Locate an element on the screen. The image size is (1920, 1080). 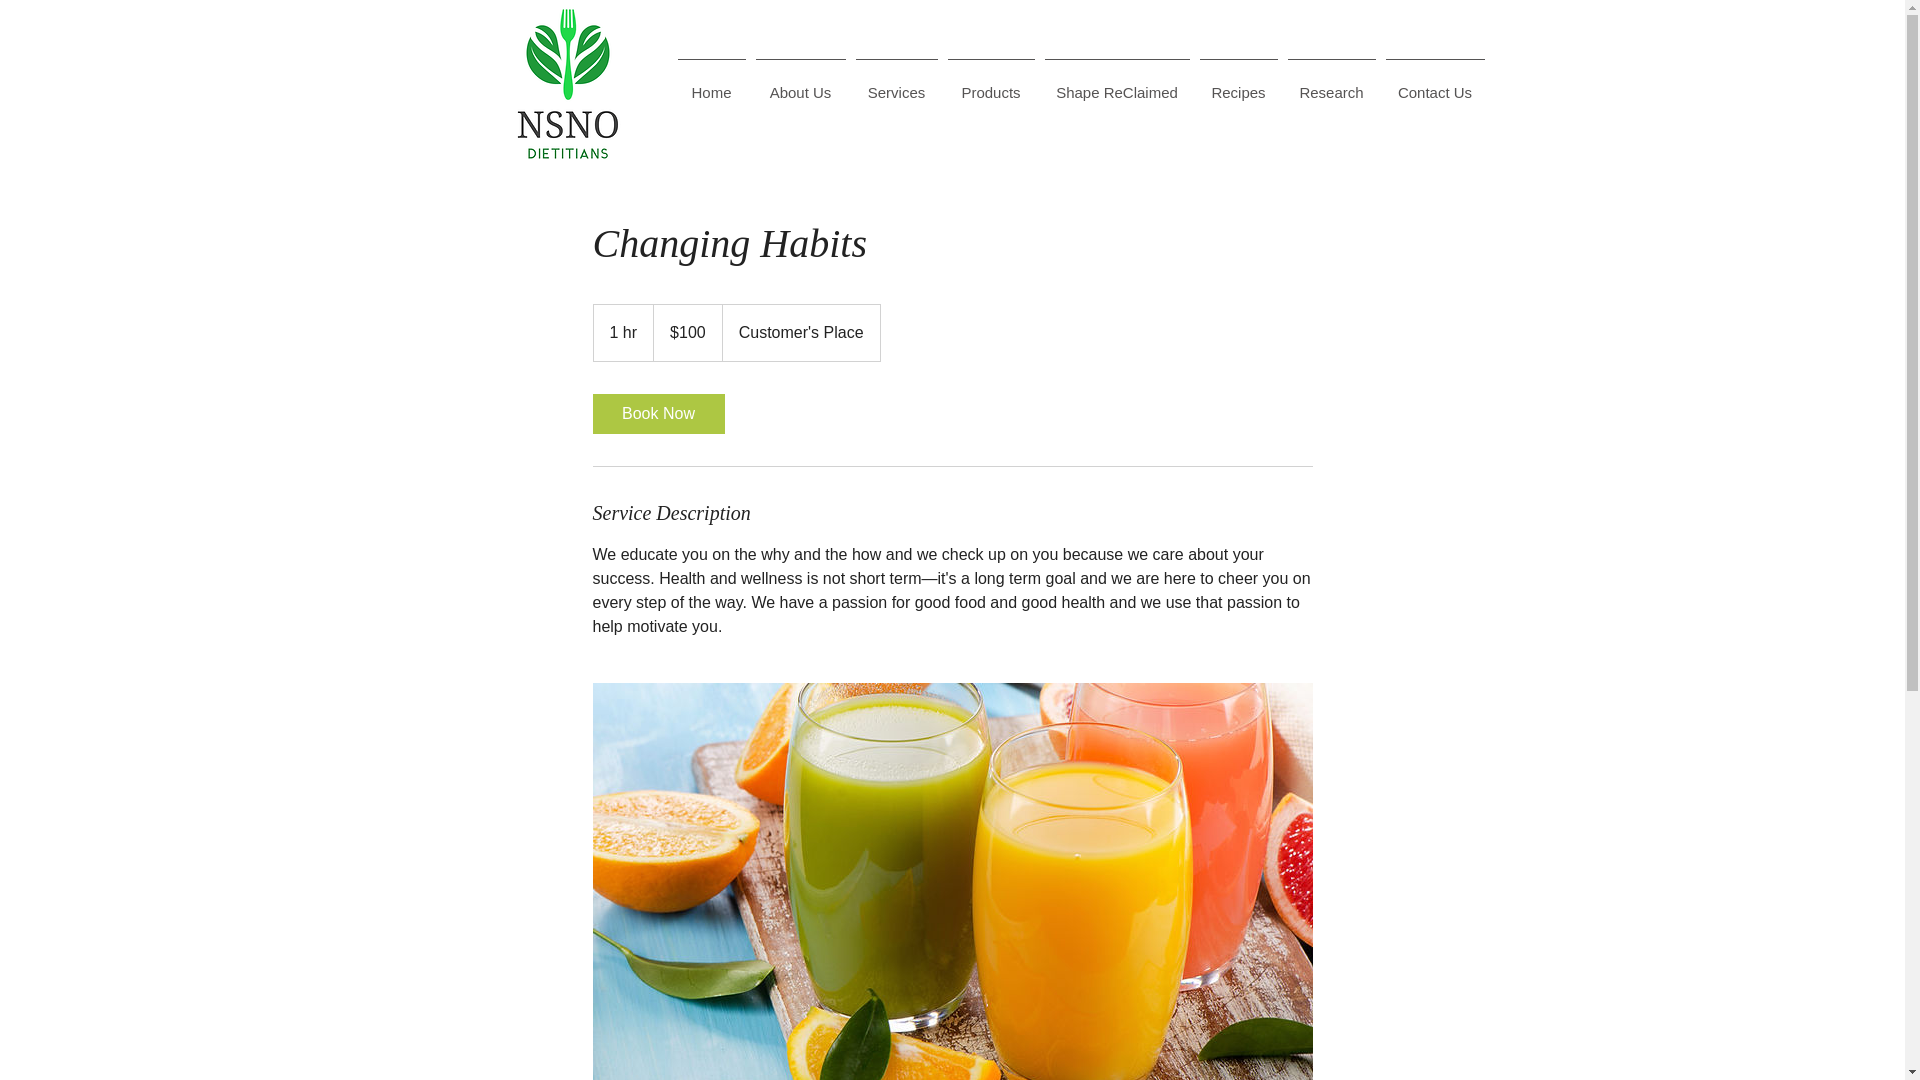
Home is located at coordinates (711, 84).